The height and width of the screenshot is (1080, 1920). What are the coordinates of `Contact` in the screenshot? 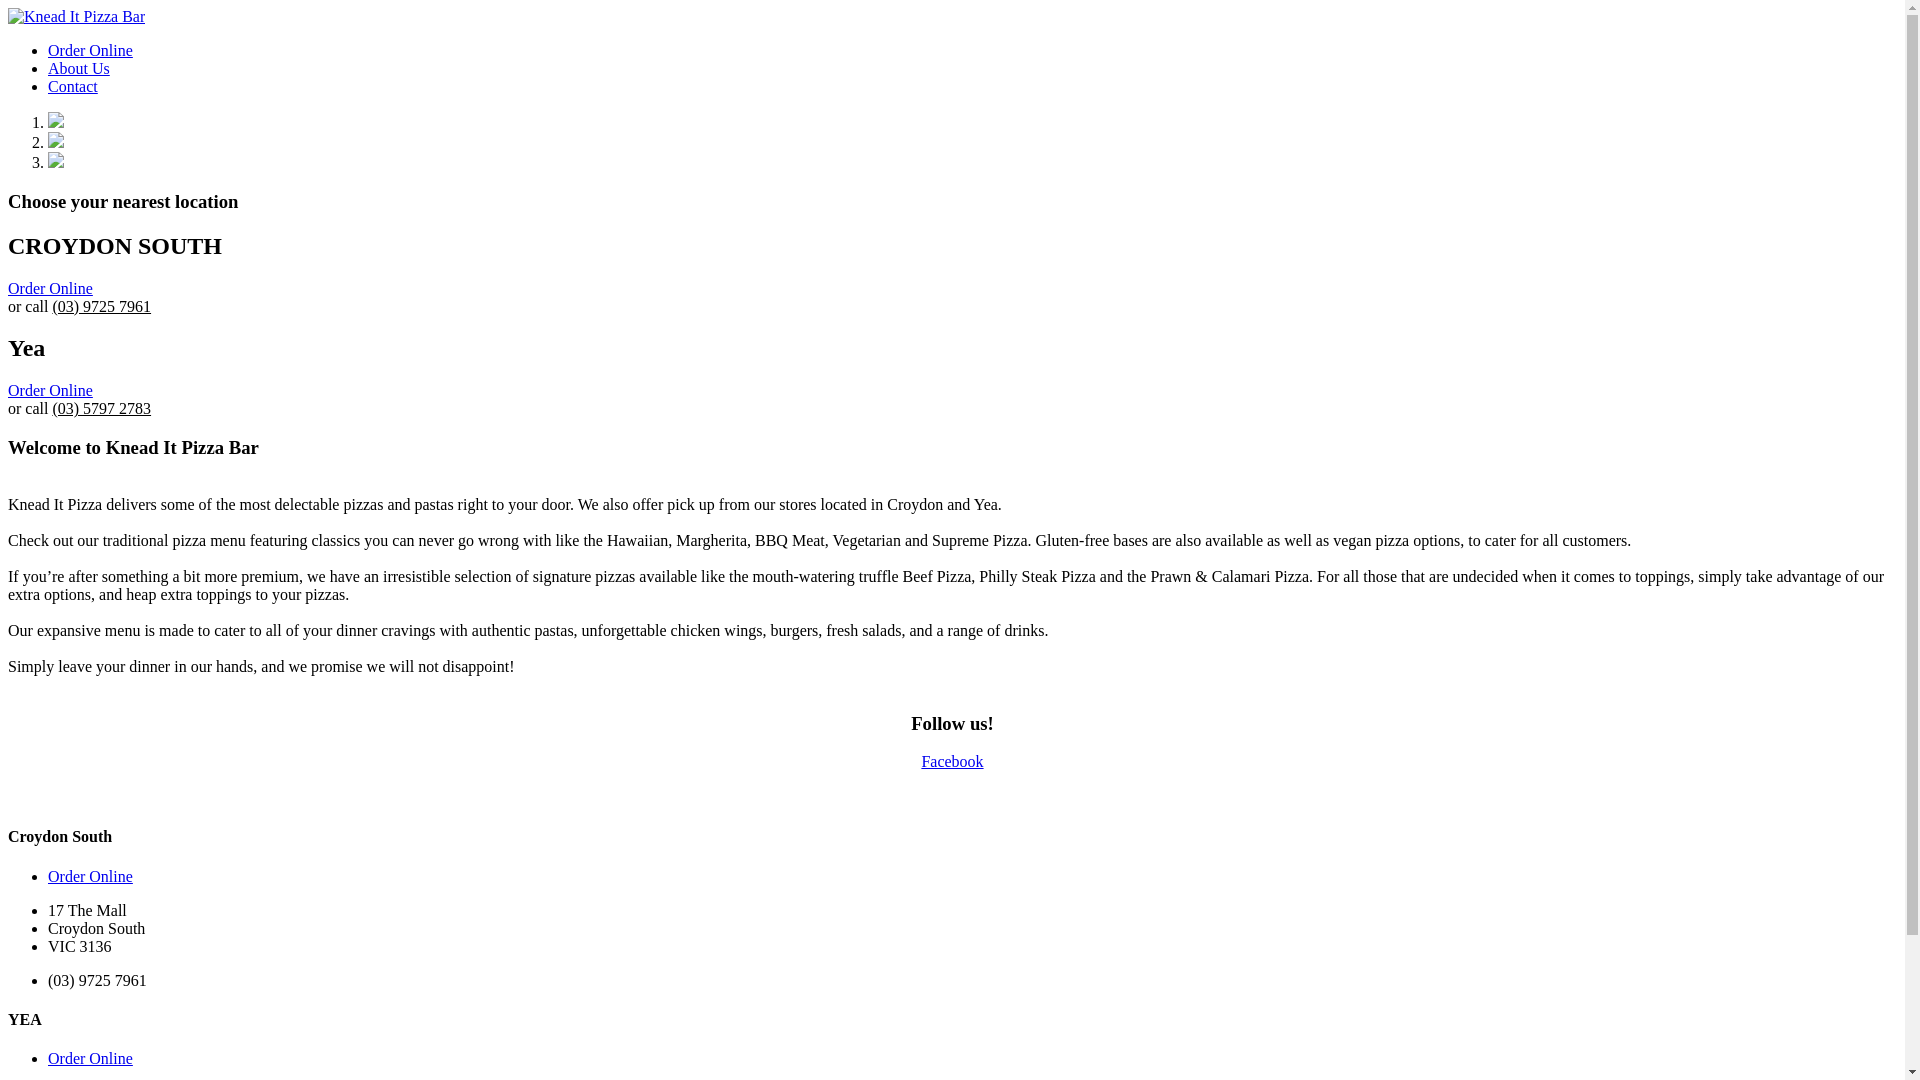 It's located at (73, 86).